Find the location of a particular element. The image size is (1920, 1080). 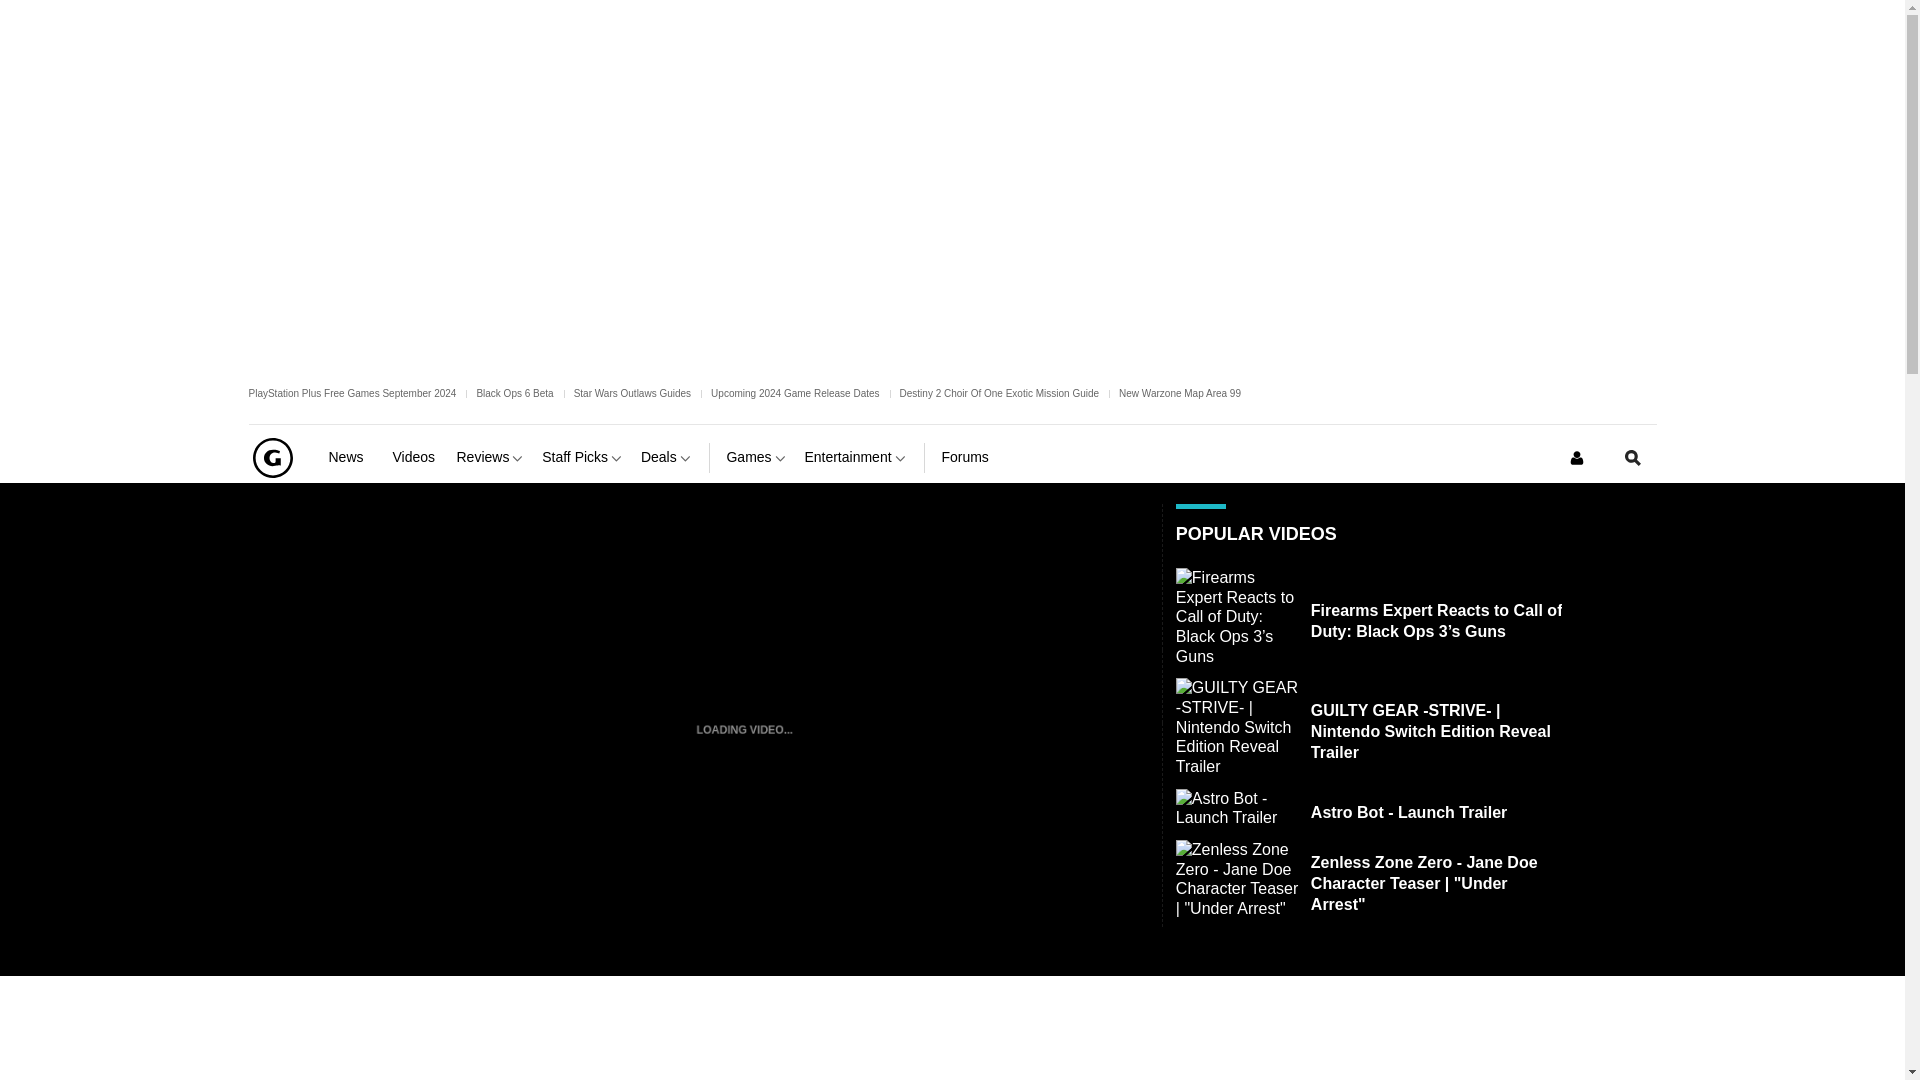

Games is located at coordinates (756, 458).